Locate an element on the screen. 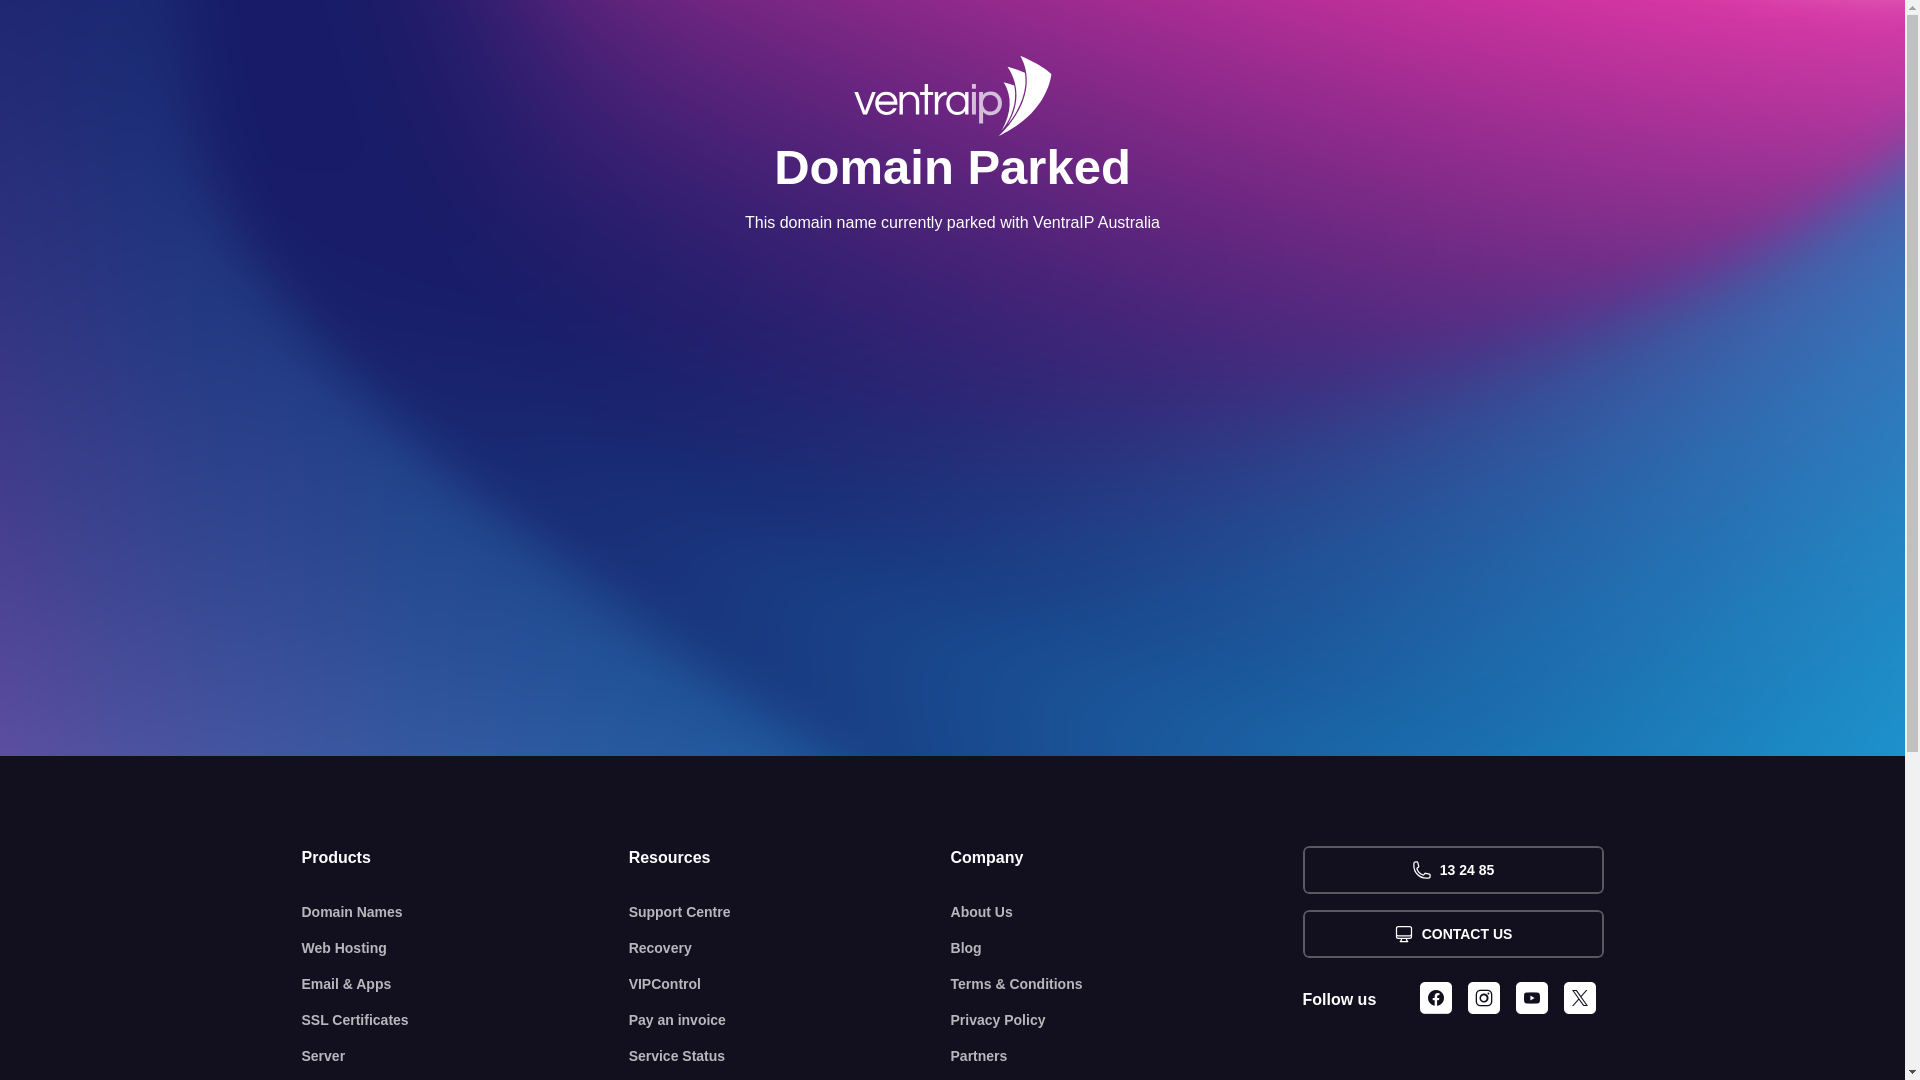 This screenshot has height=1080, width=1920. Domain Names is located at coordinates (466, 912).